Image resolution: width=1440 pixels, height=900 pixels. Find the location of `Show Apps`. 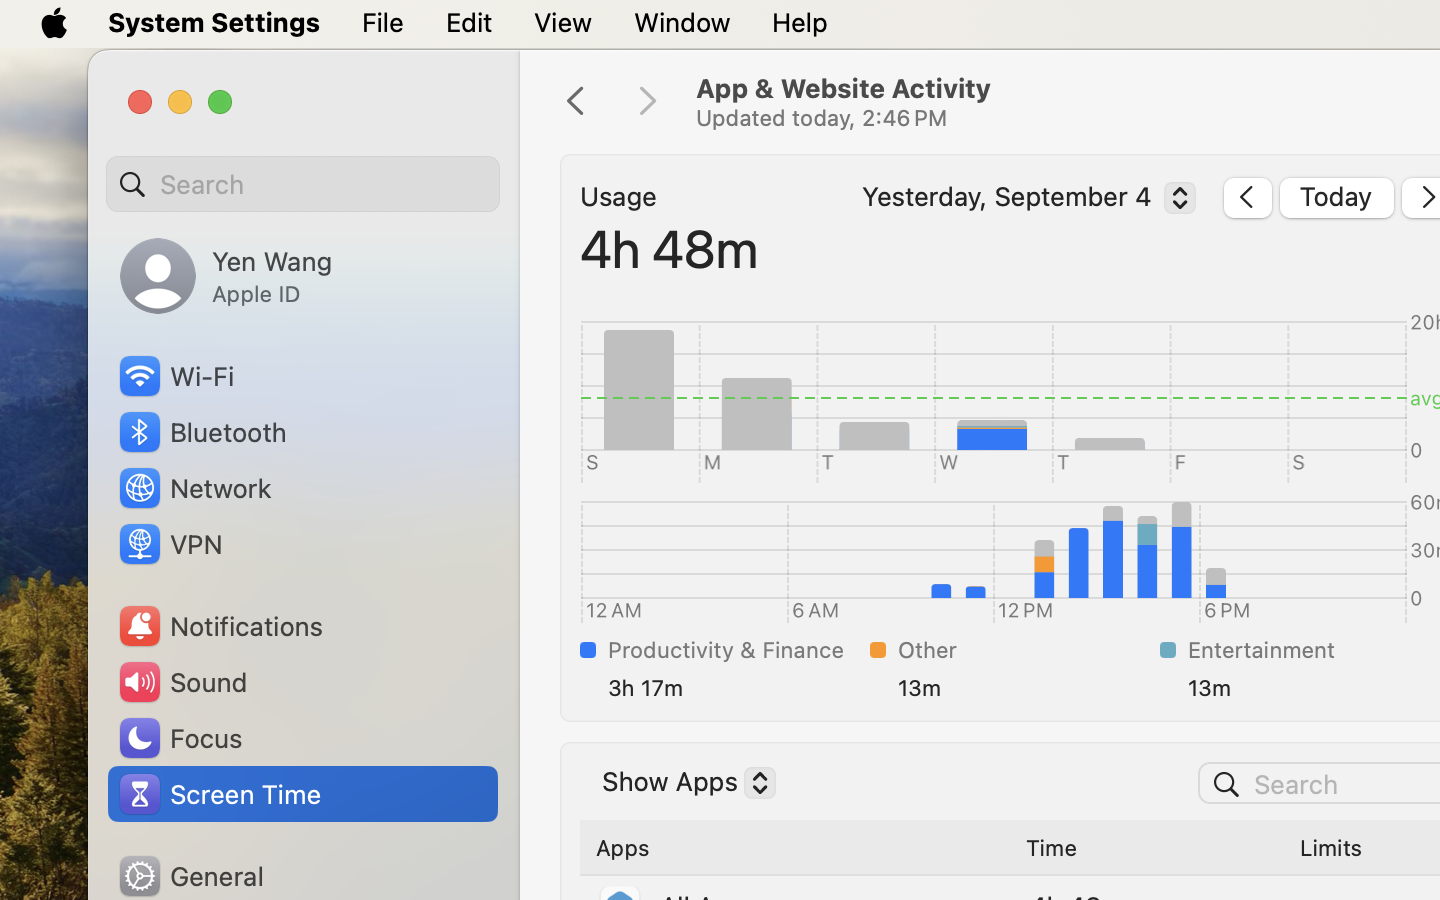

Show Apps is located at coordinates (681, 785).